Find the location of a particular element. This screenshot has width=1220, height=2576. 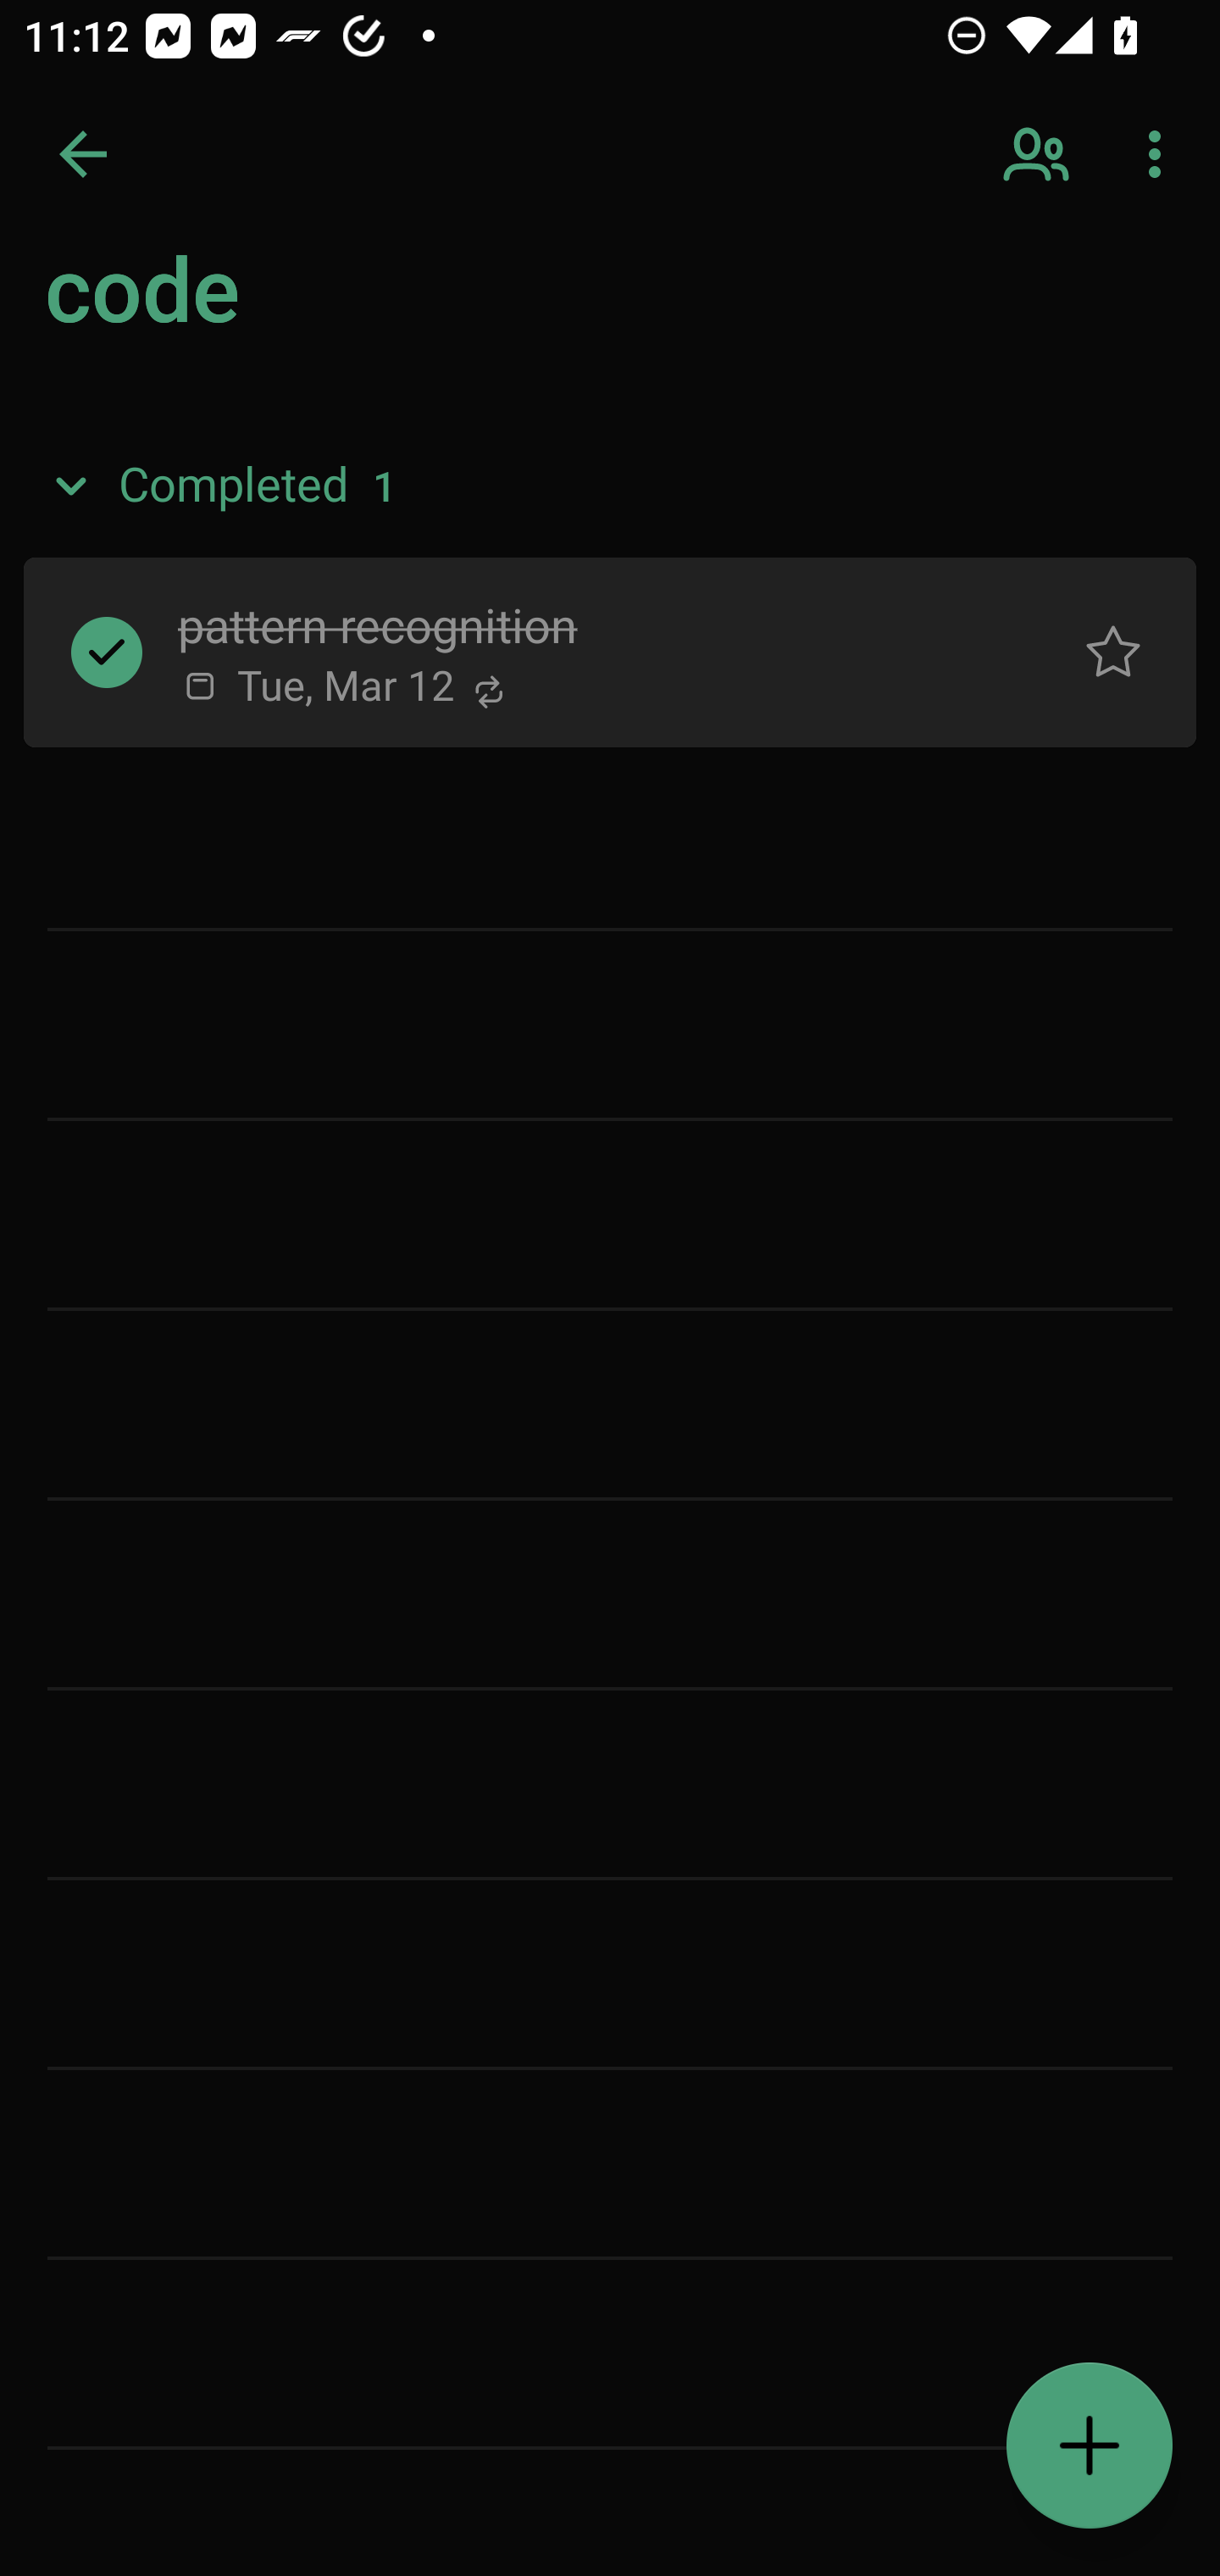

Normal task pattern recognition, Button is located at coordinates (1113, 652).